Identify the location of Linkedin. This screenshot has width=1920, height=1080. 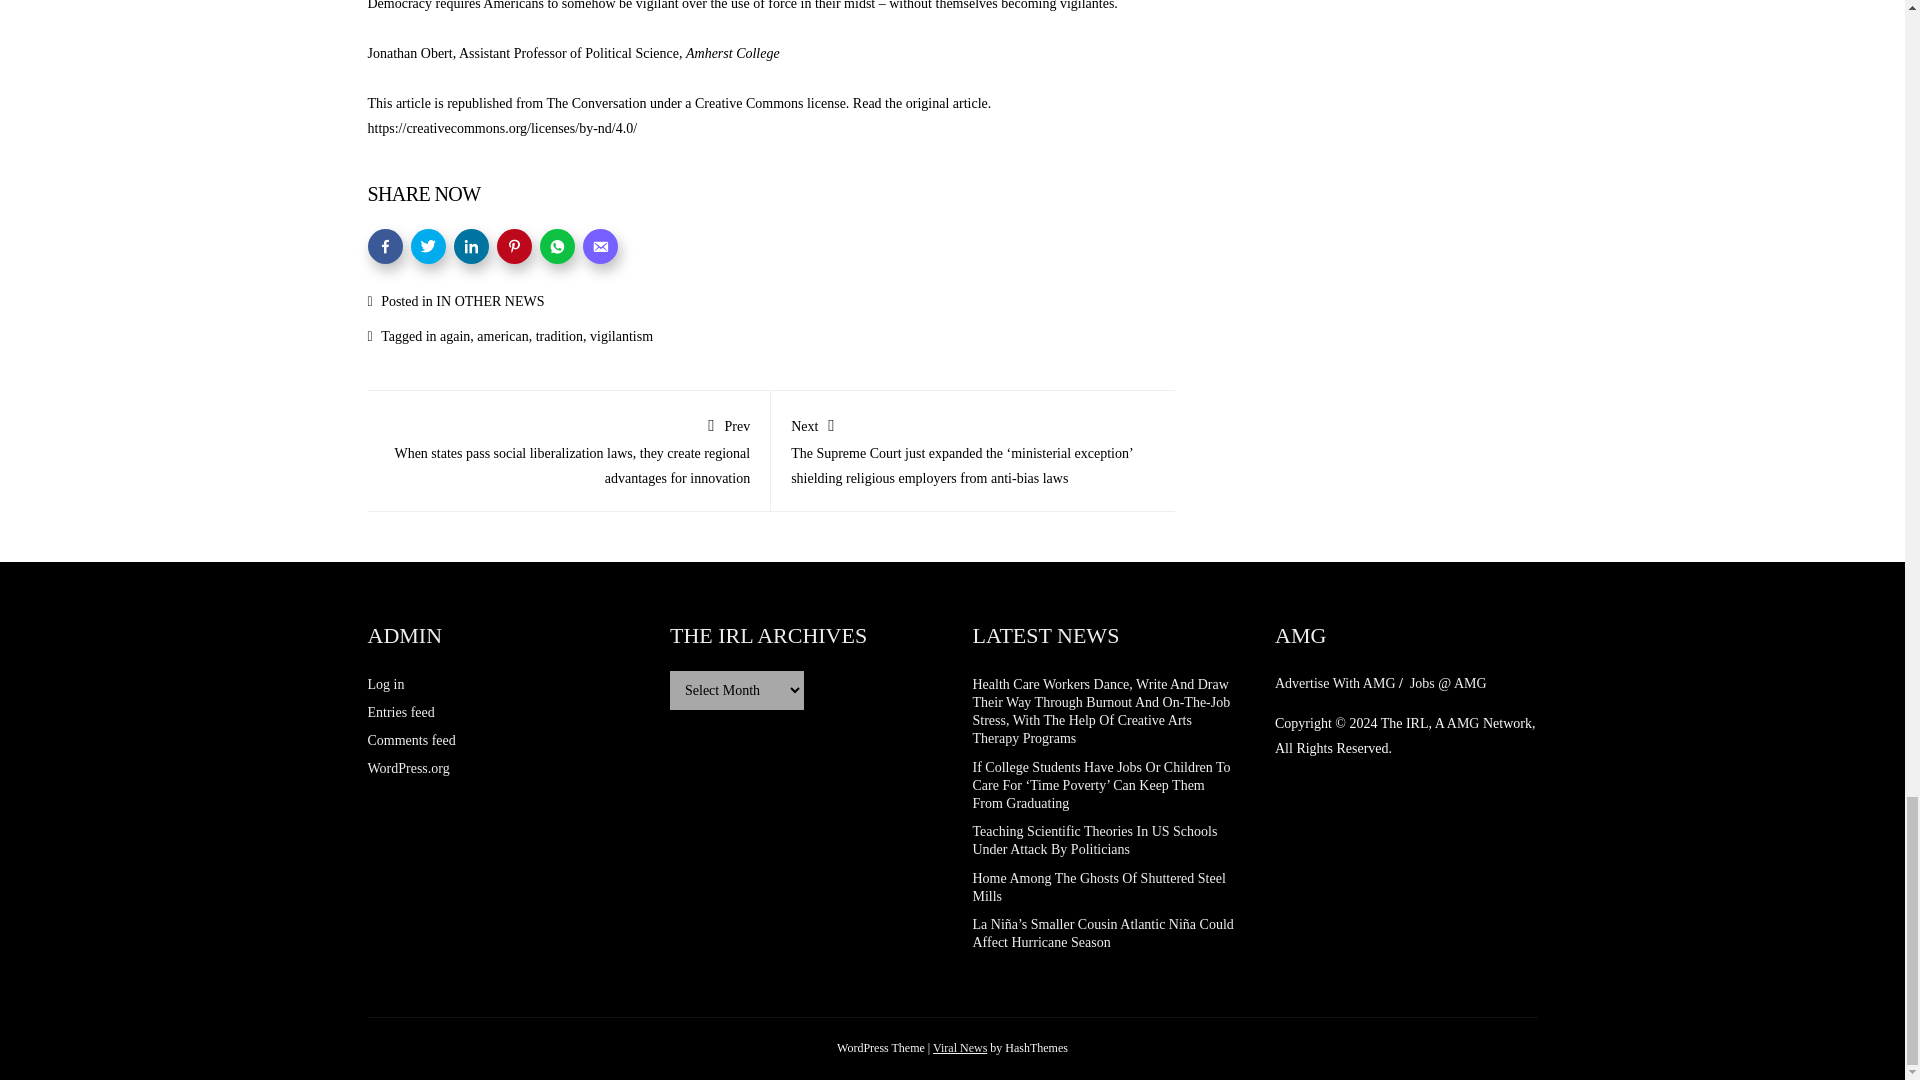
(471, 246).